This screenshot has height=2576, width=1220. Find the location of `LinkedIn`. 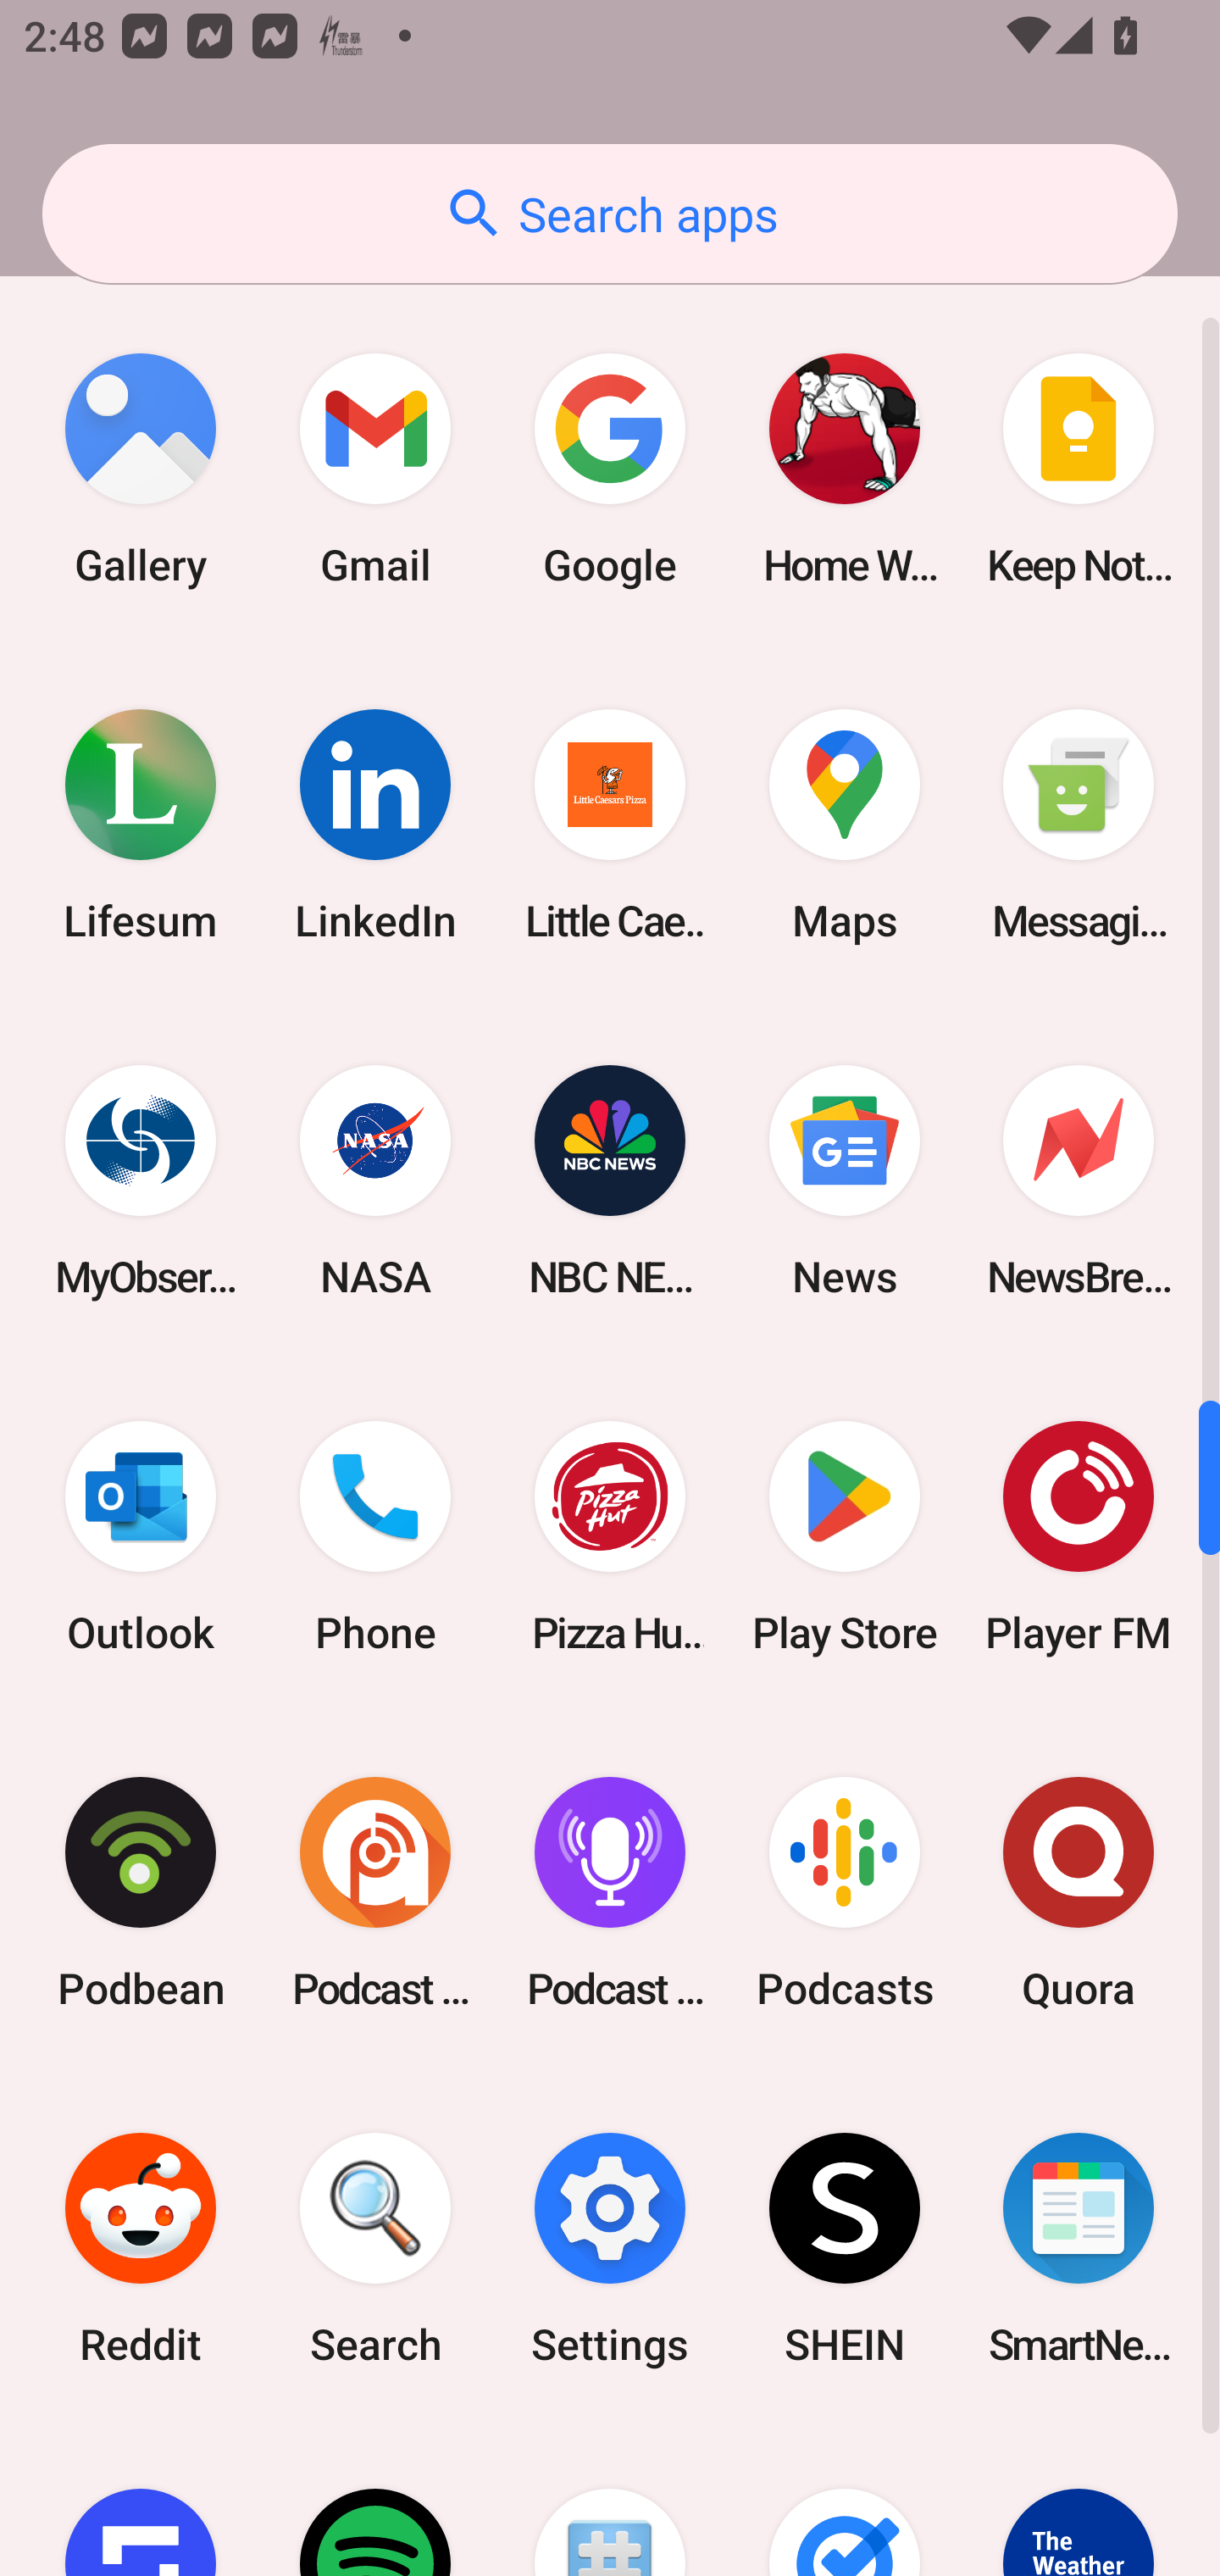

LinkedIn is located at coordinates (375, 824).